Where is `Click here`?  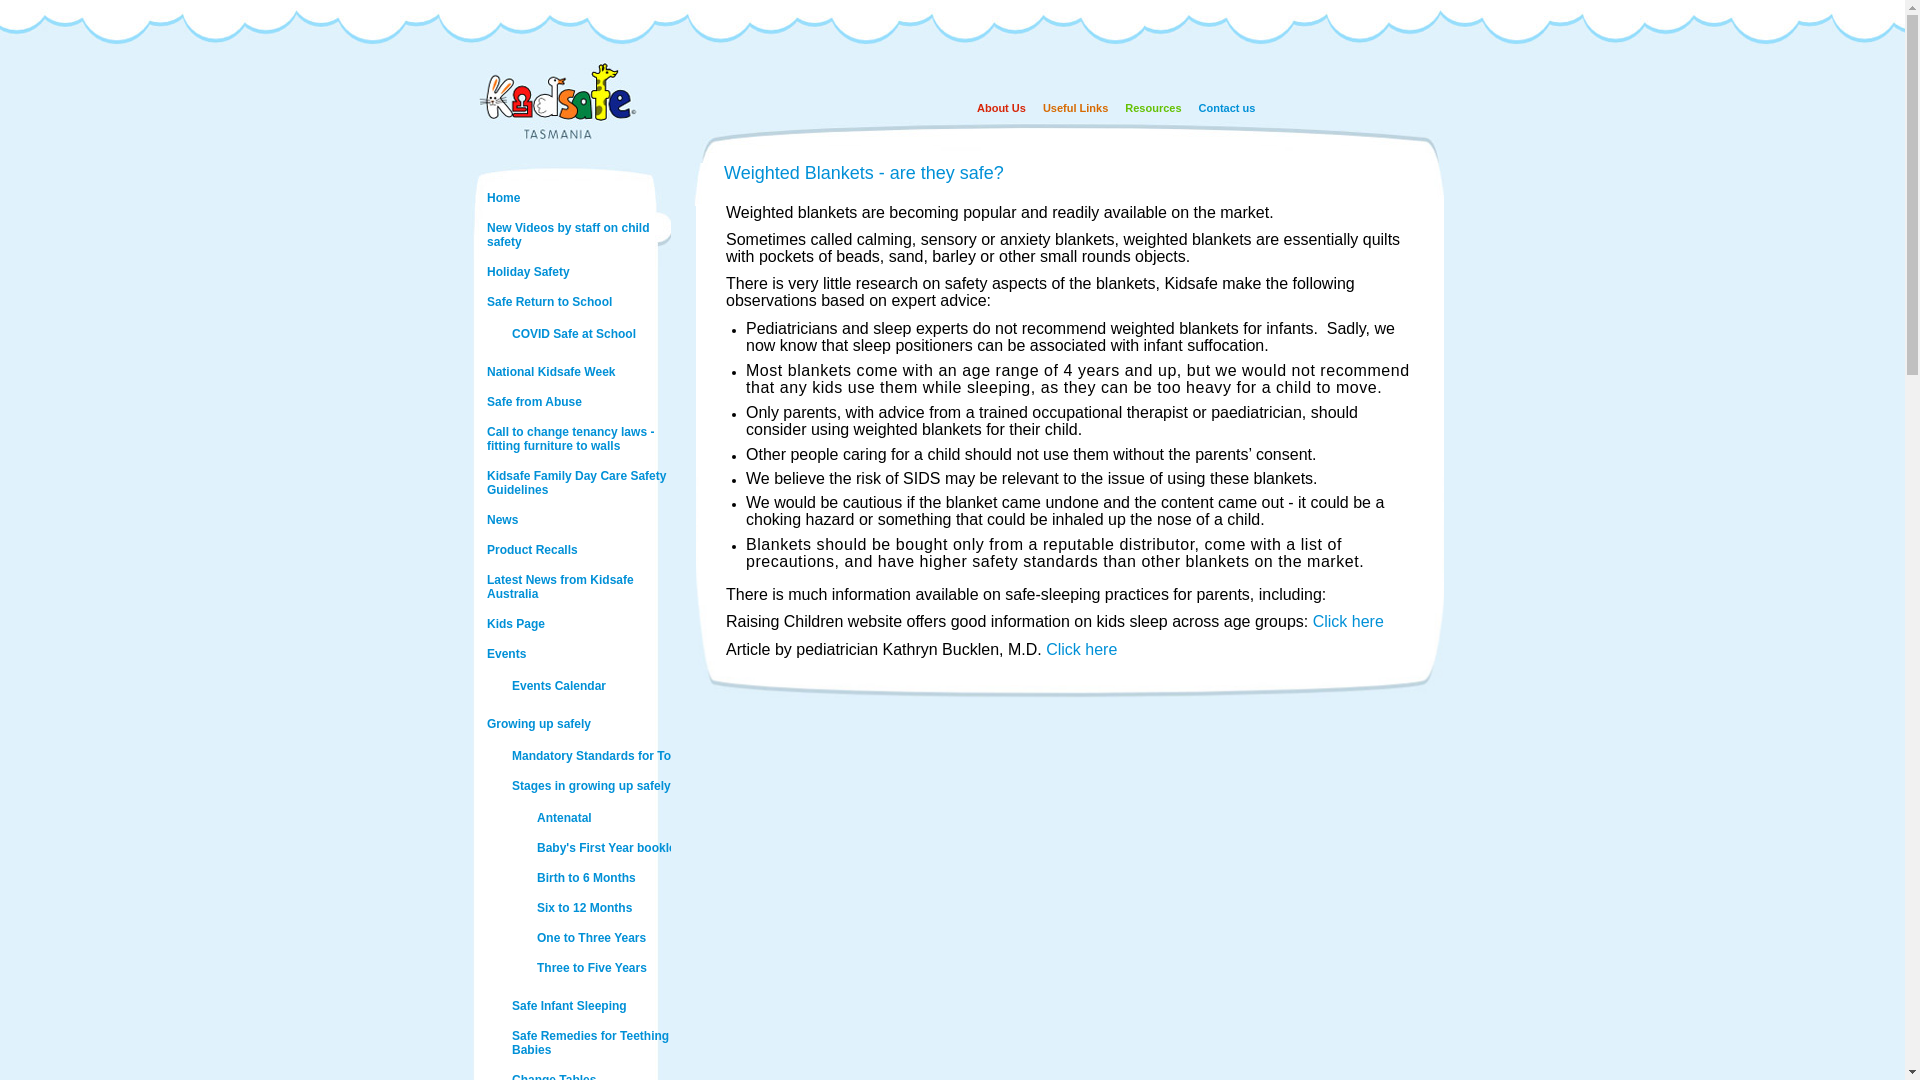
Click here is located at coordinates (1348, 621).